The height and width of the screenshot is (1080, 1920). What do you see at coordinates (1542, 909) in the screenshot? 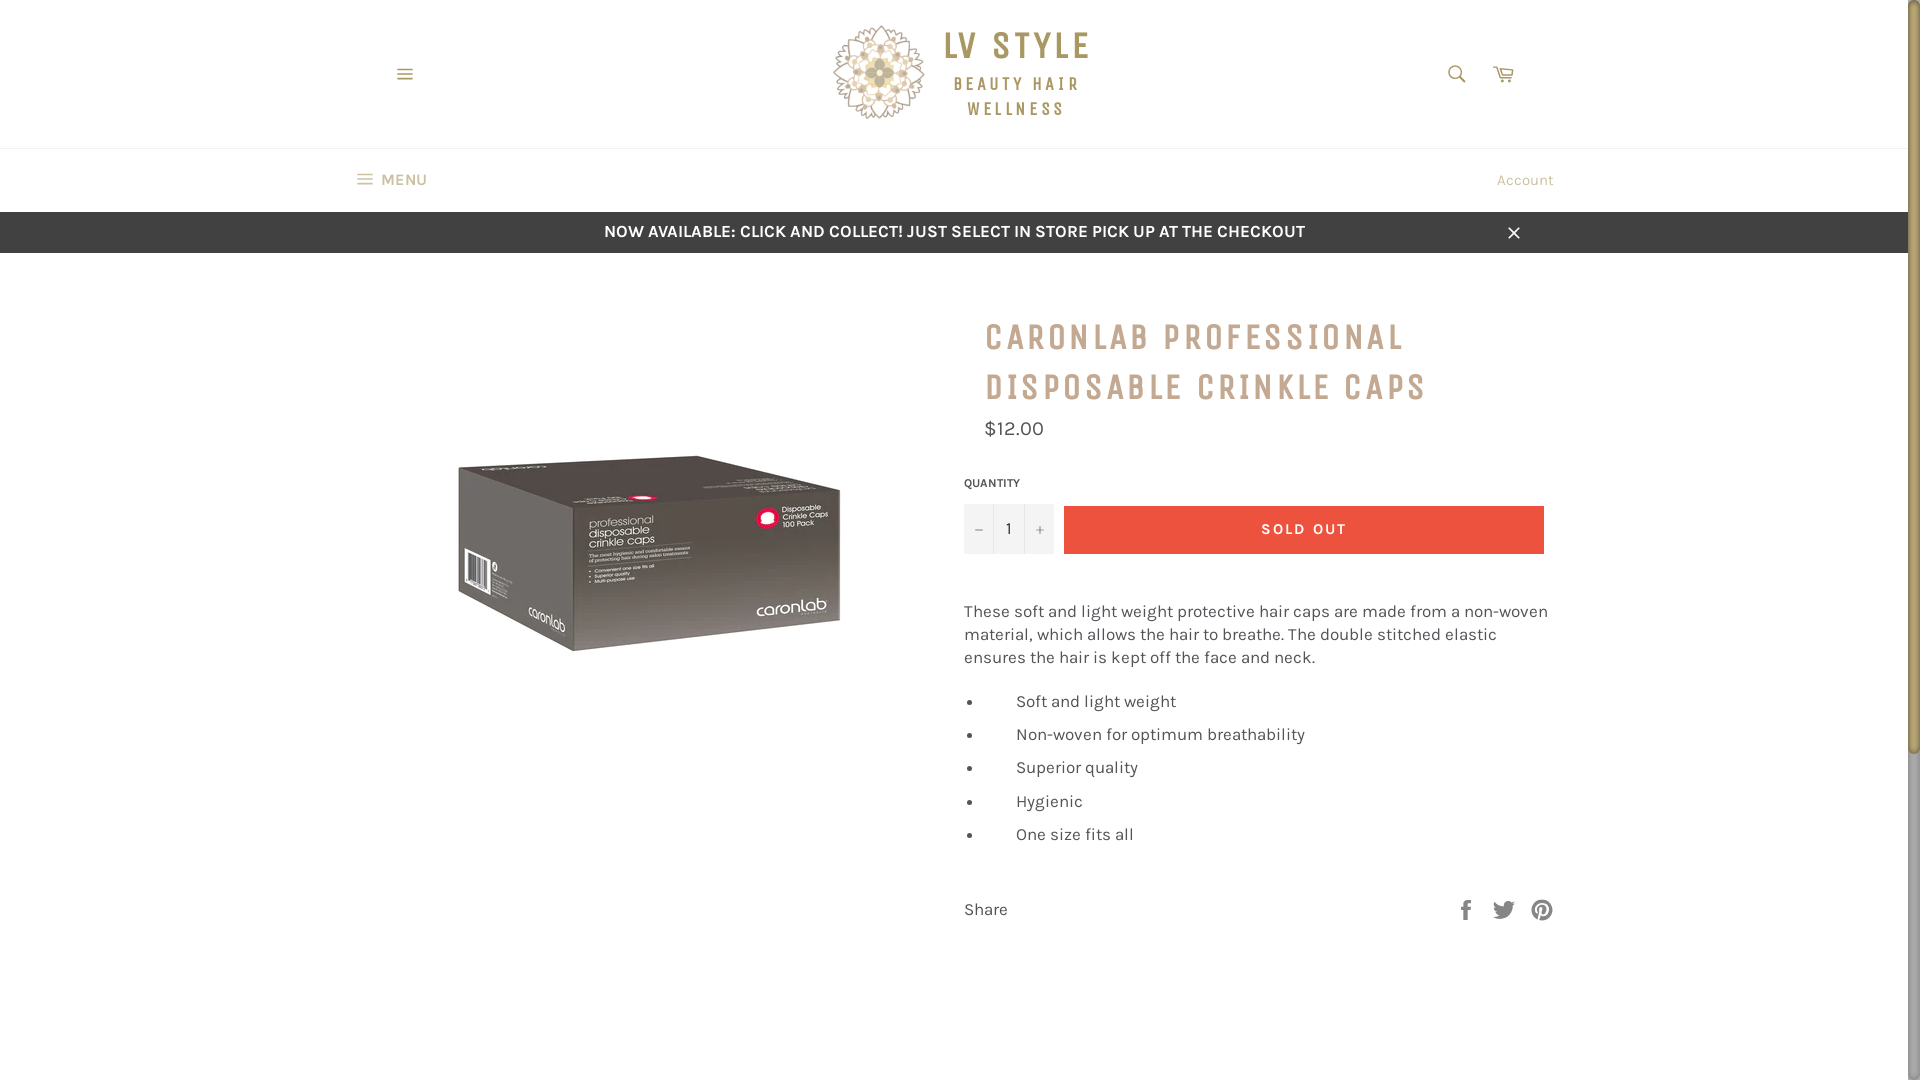
I see `Pin on Pinterest` at bounding box center [1542, 909].